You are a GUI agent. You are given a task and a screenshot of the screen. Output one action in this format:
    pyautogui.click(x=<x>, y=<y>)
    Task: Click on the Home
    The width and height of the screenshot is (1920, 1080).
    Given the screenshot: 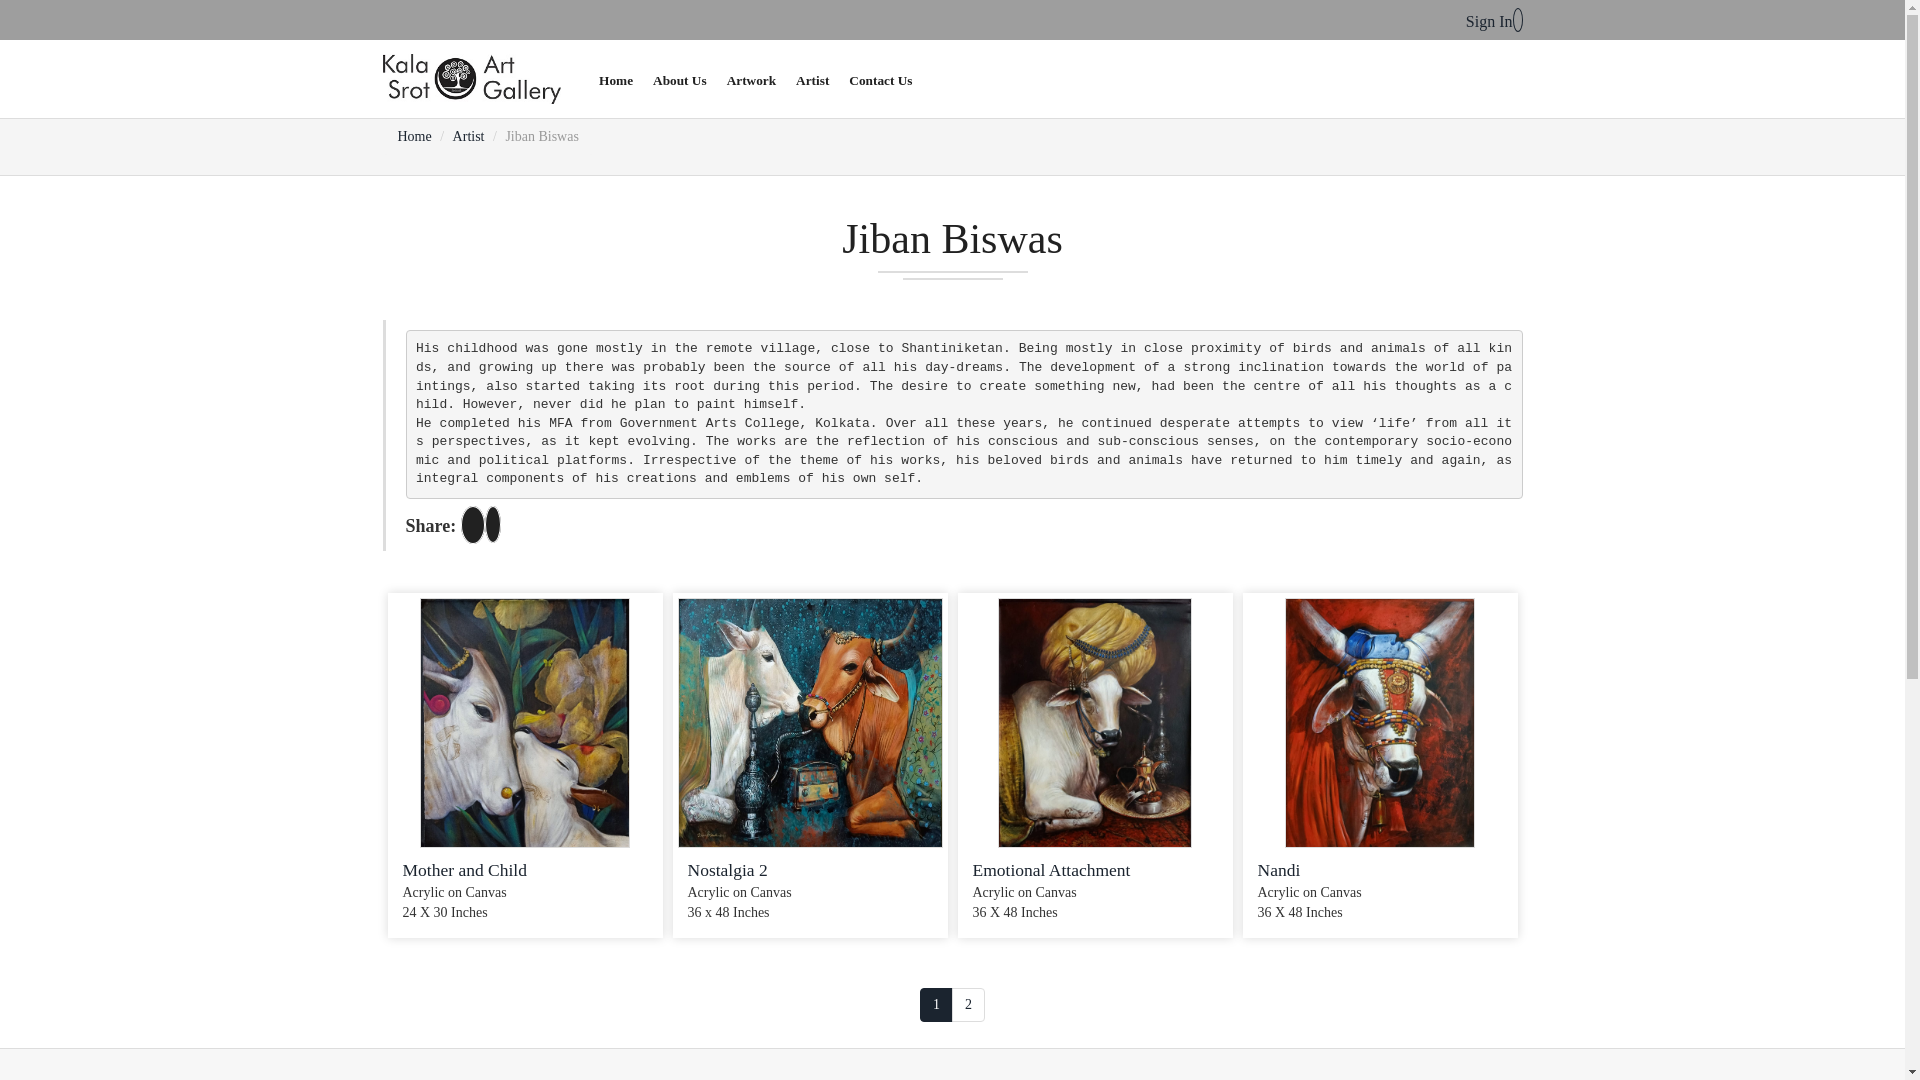 What is the action you would take?
    pyautogui.click(x=616, y=80)
    